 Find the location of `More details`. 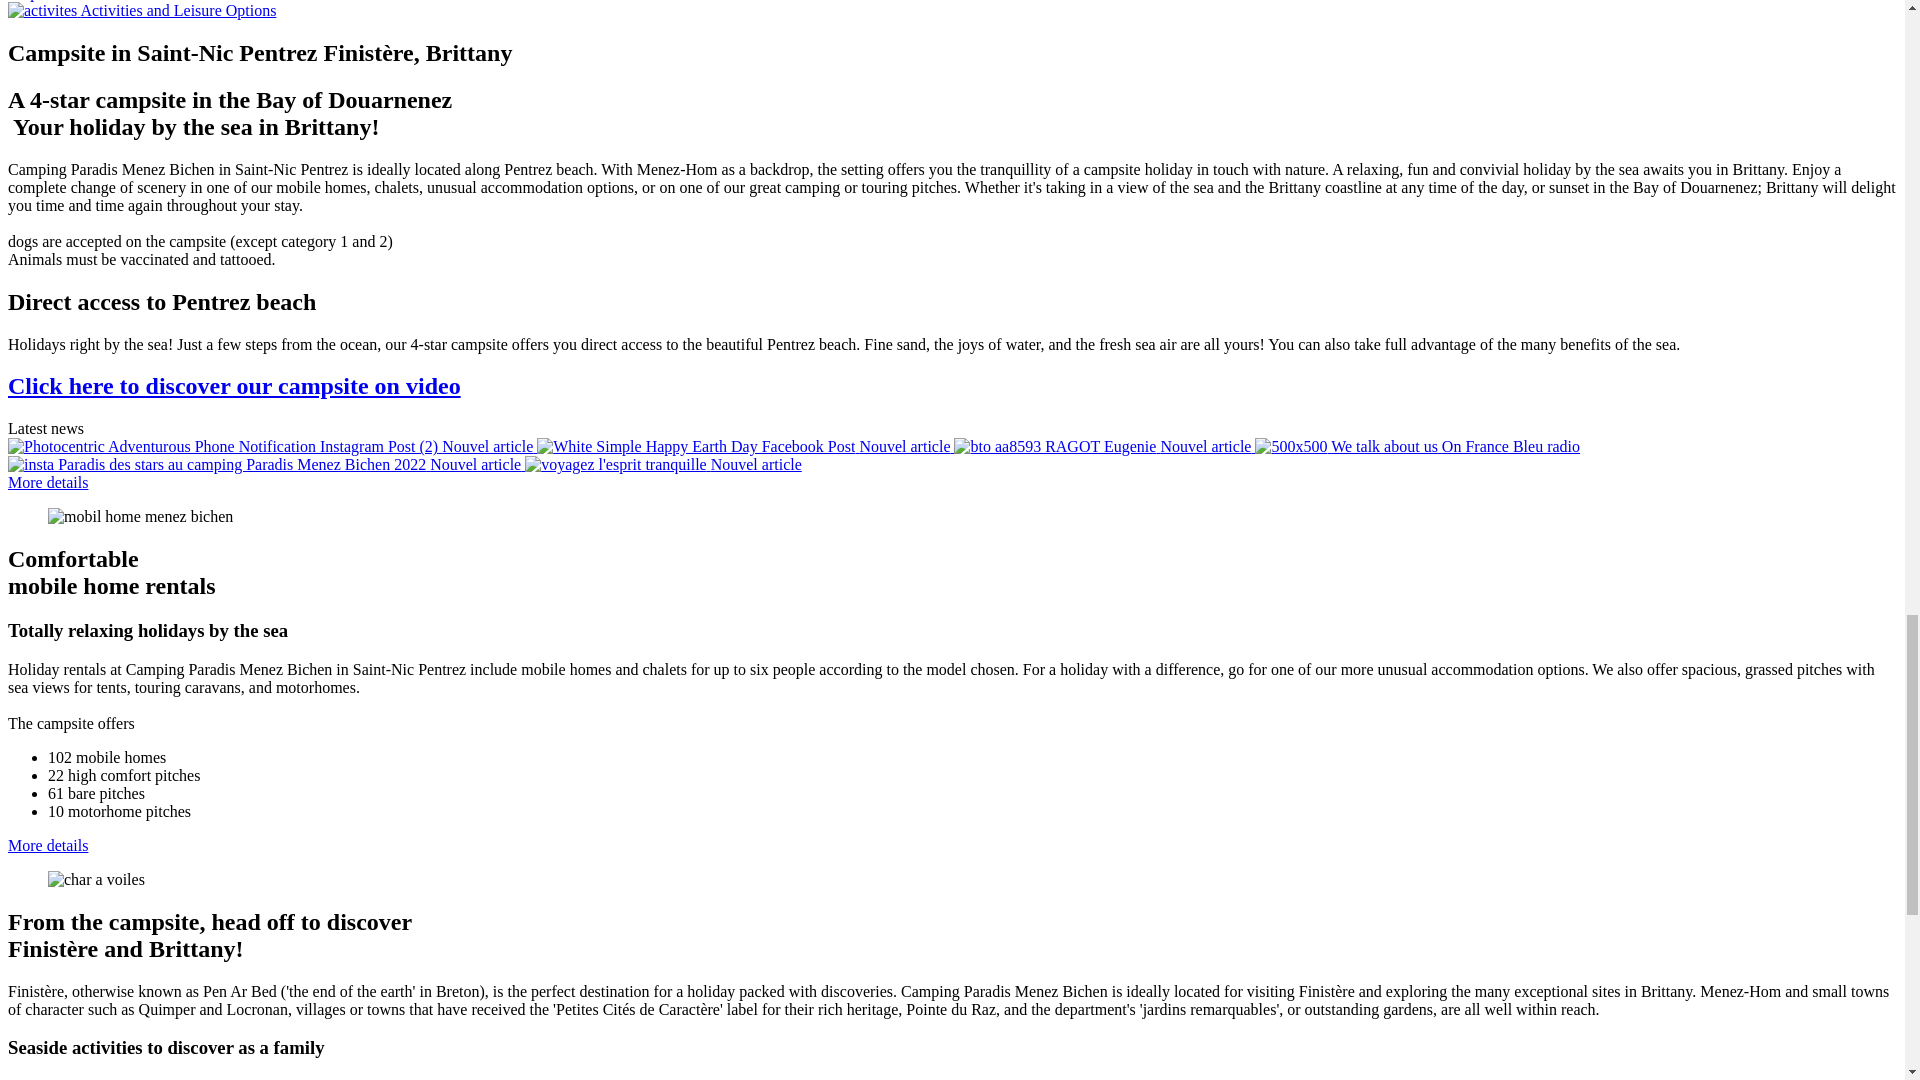

More details is located at coordinates (48, 846).